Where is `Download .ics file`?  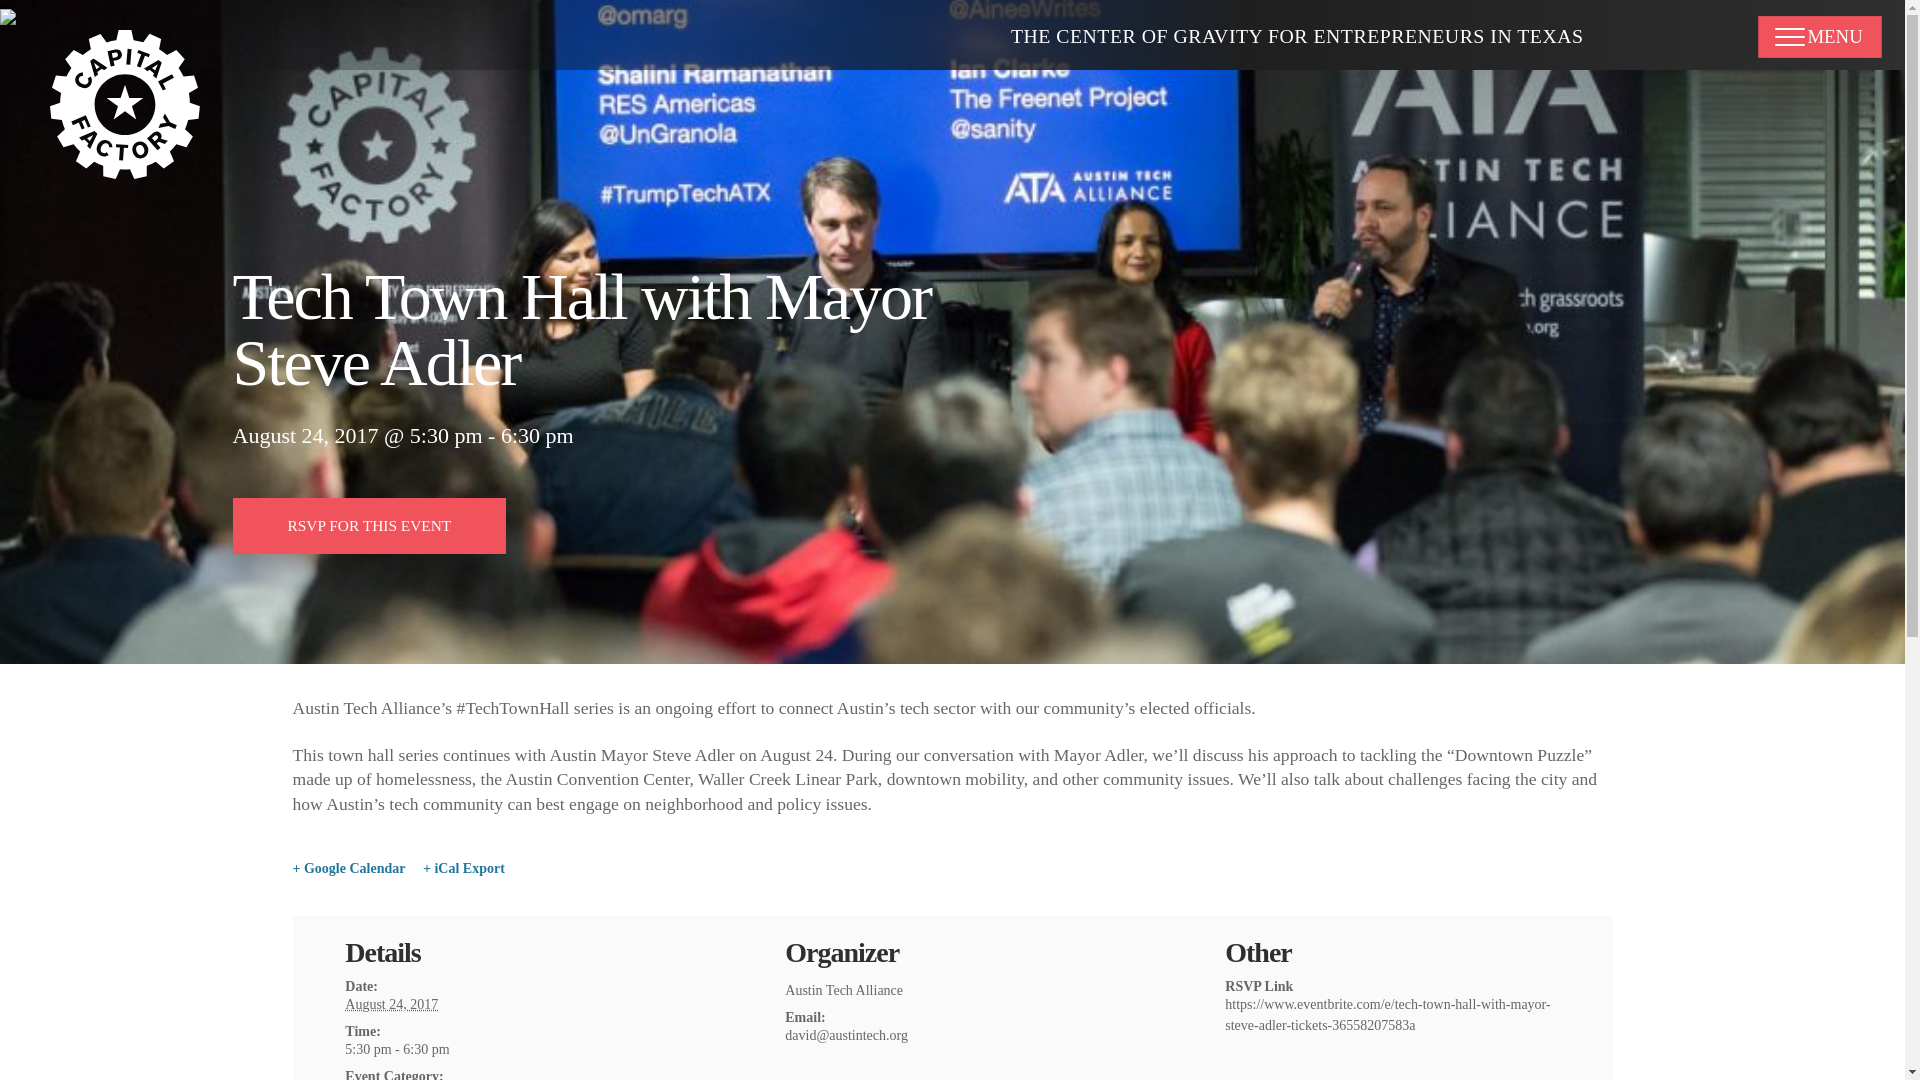 Download .ics file is located at coordinates (463, 868).